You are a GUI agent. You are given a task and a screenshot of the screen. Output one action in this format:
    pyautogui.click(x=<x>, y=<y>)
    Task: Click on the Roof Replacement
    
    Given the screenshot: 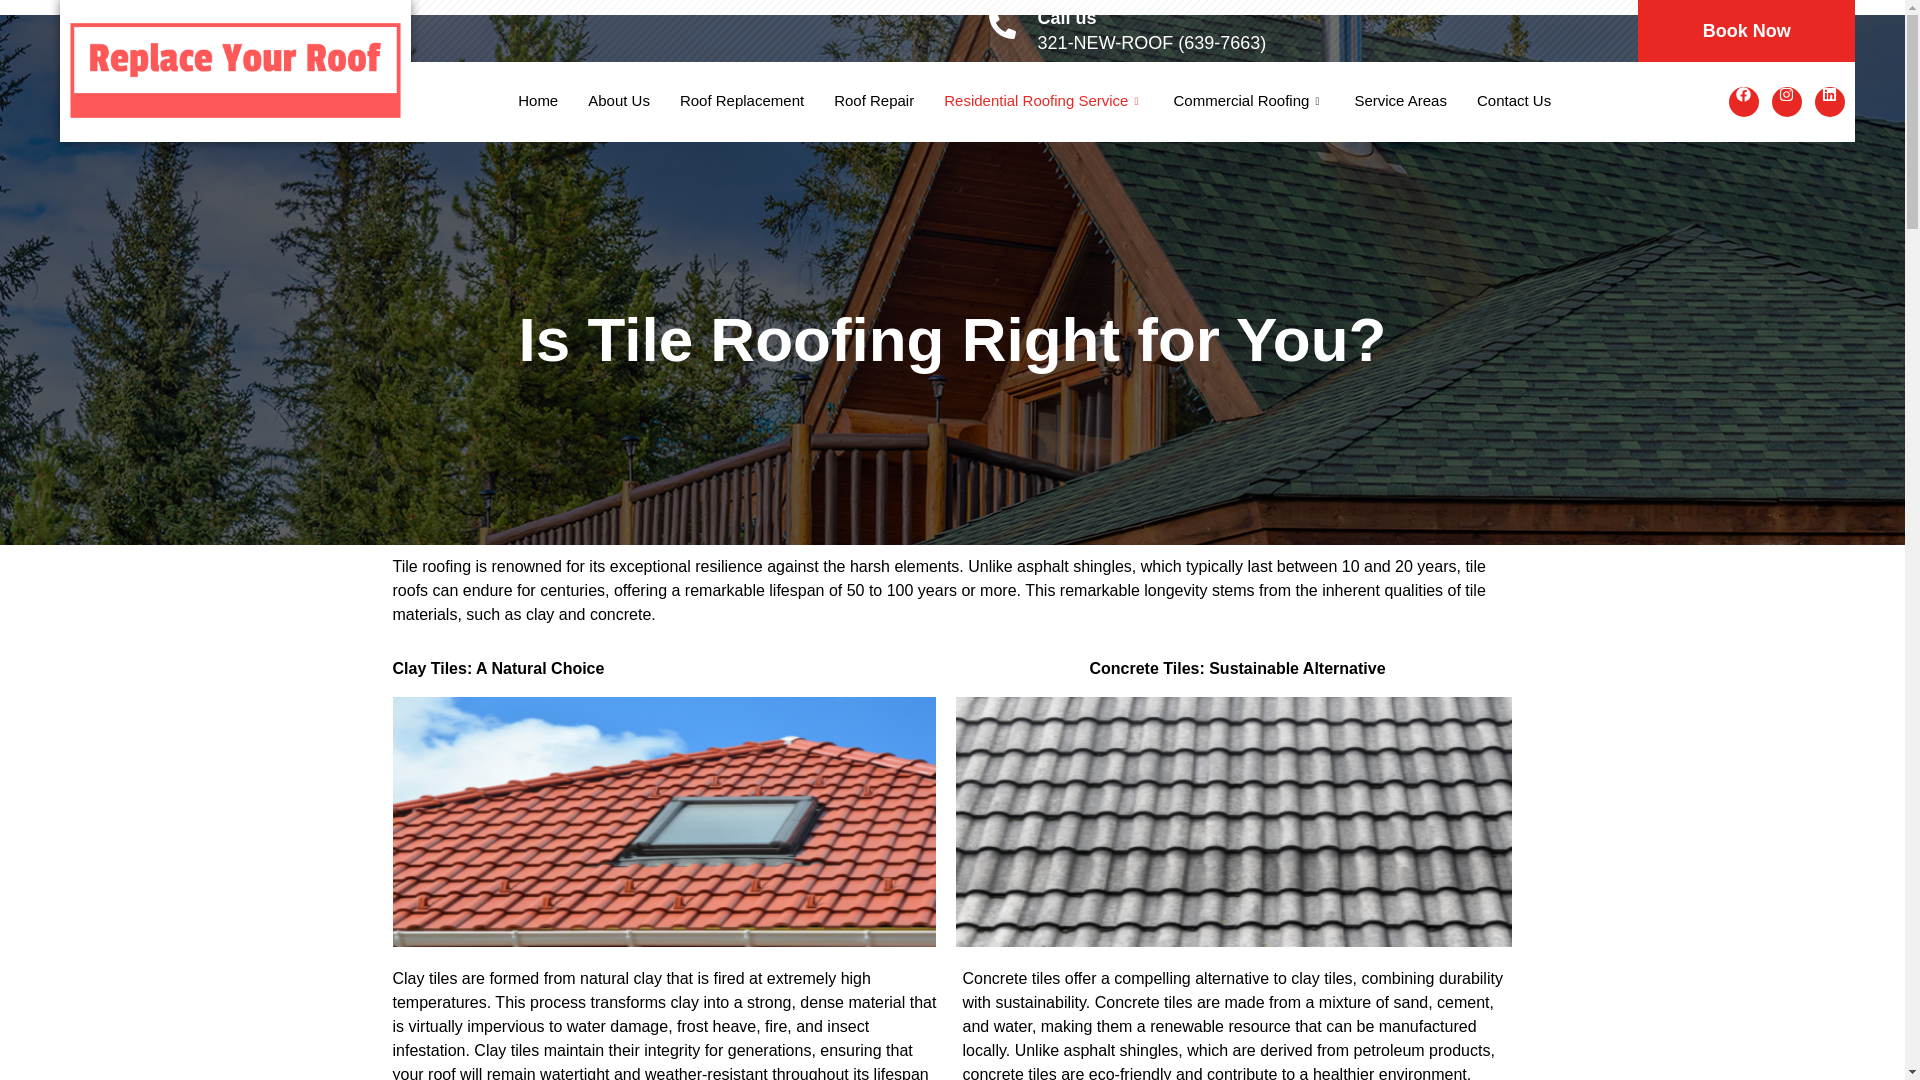 What is the action you would take?
    pyautogui.click(x=742, y=101)
    